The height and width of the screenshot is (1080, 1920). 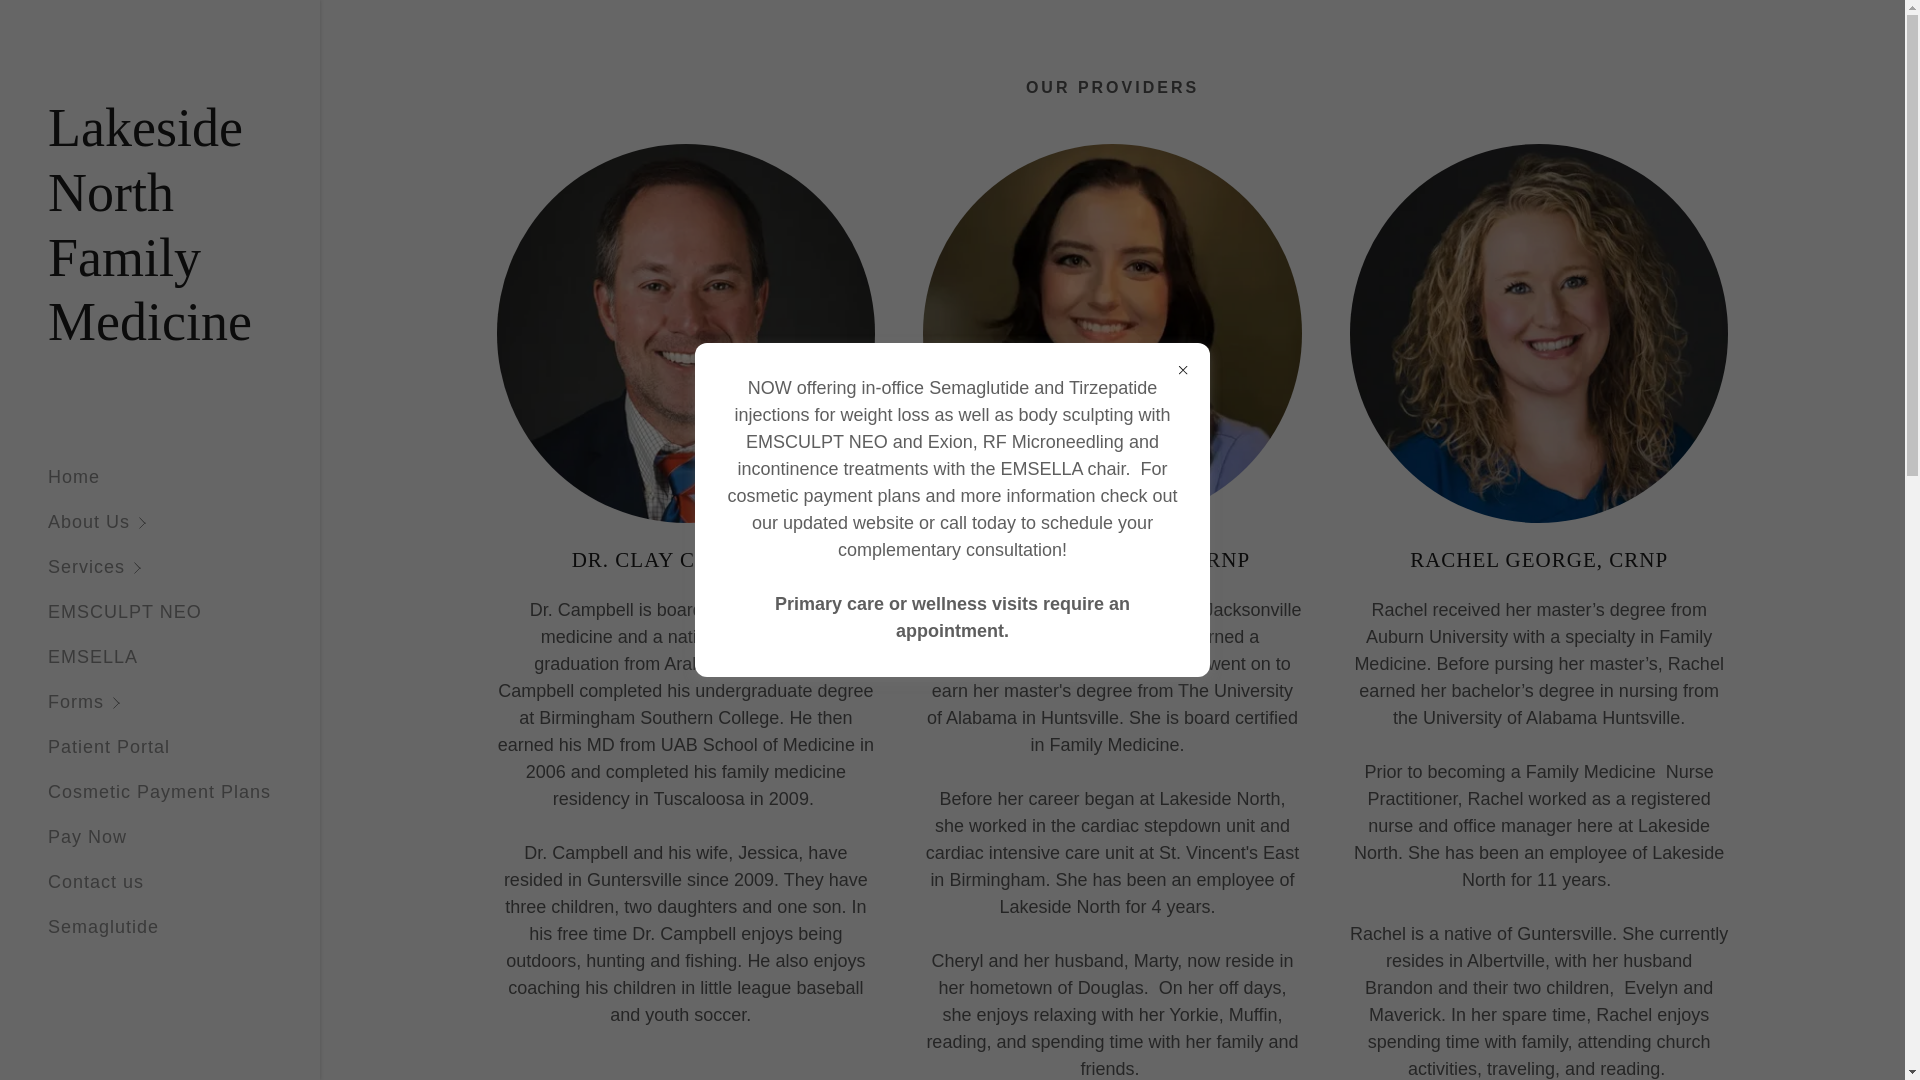 What do you see at coordinates (184, 522) in the screenshot?
I see `About Us` at bounding box center [184, 522].